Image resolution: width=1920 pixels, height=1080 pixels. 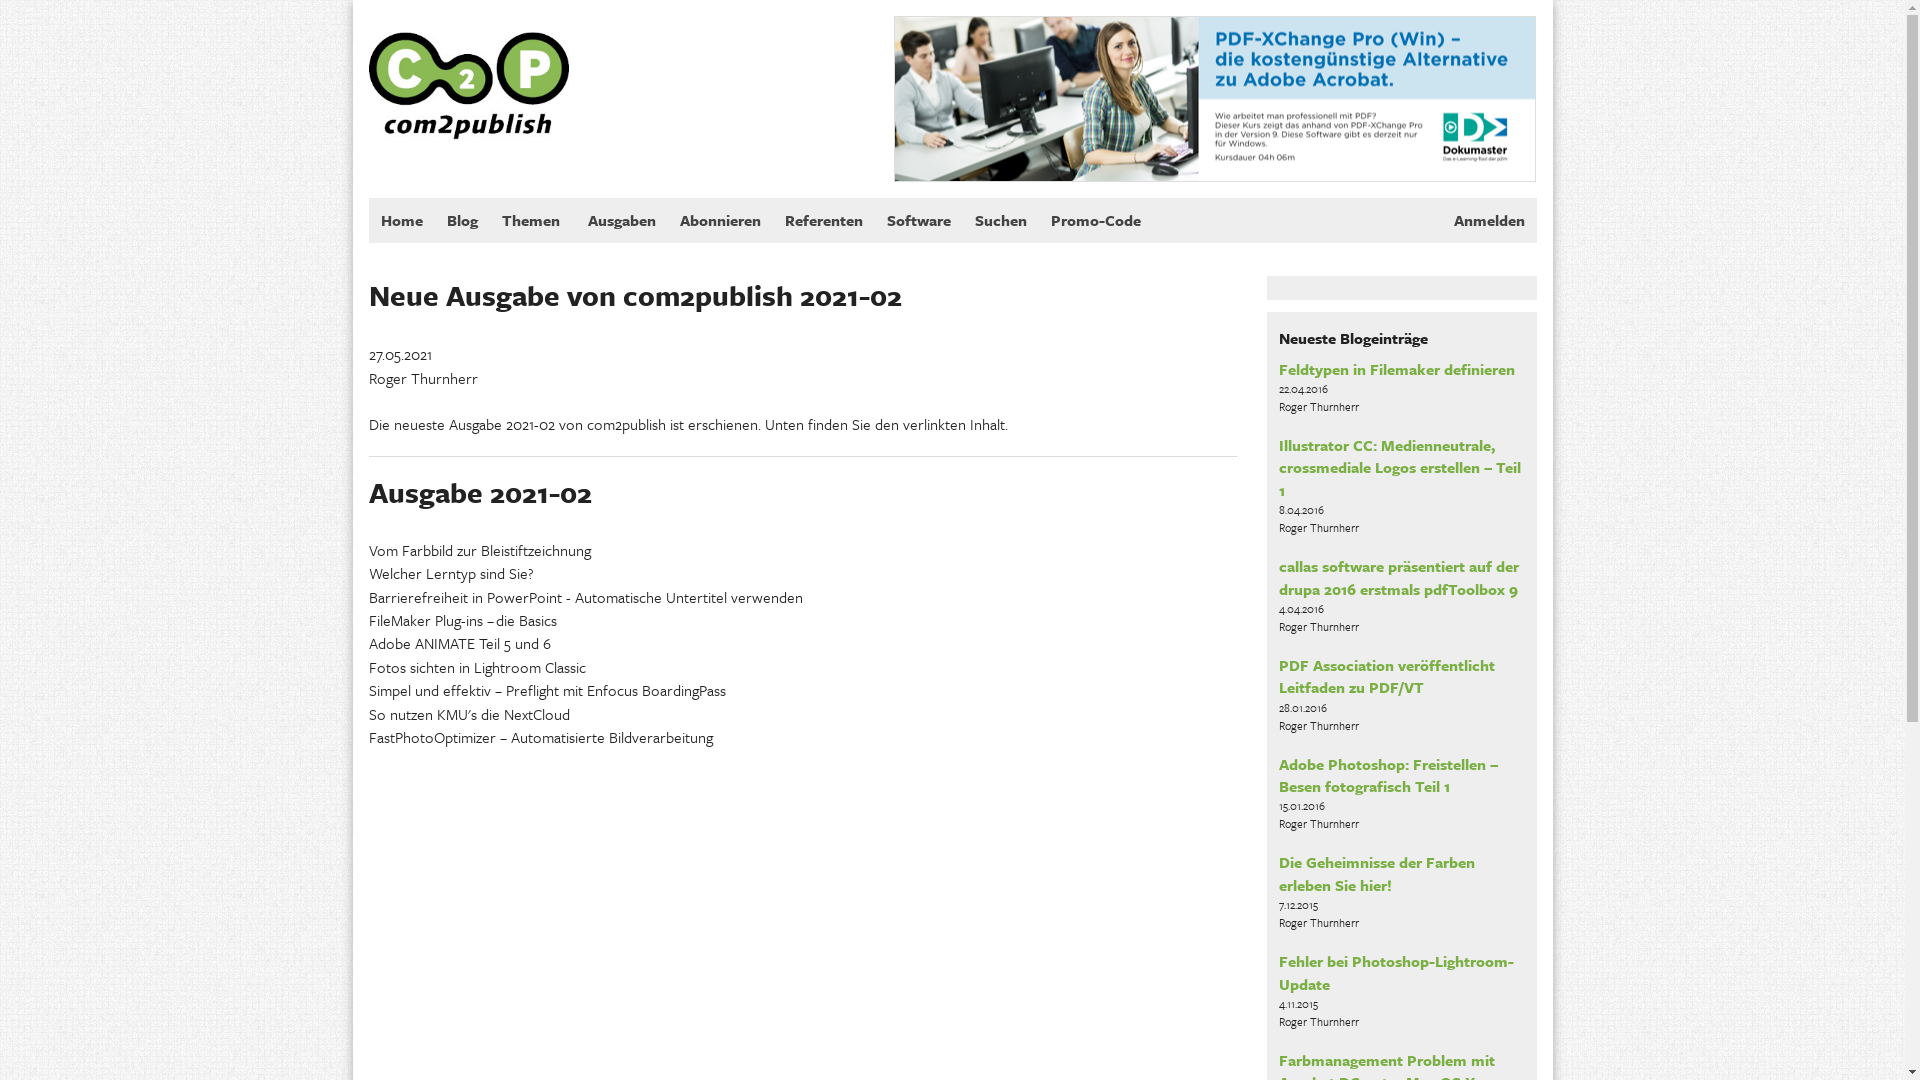 I want to click on Themen, so click(x=532, y=221).